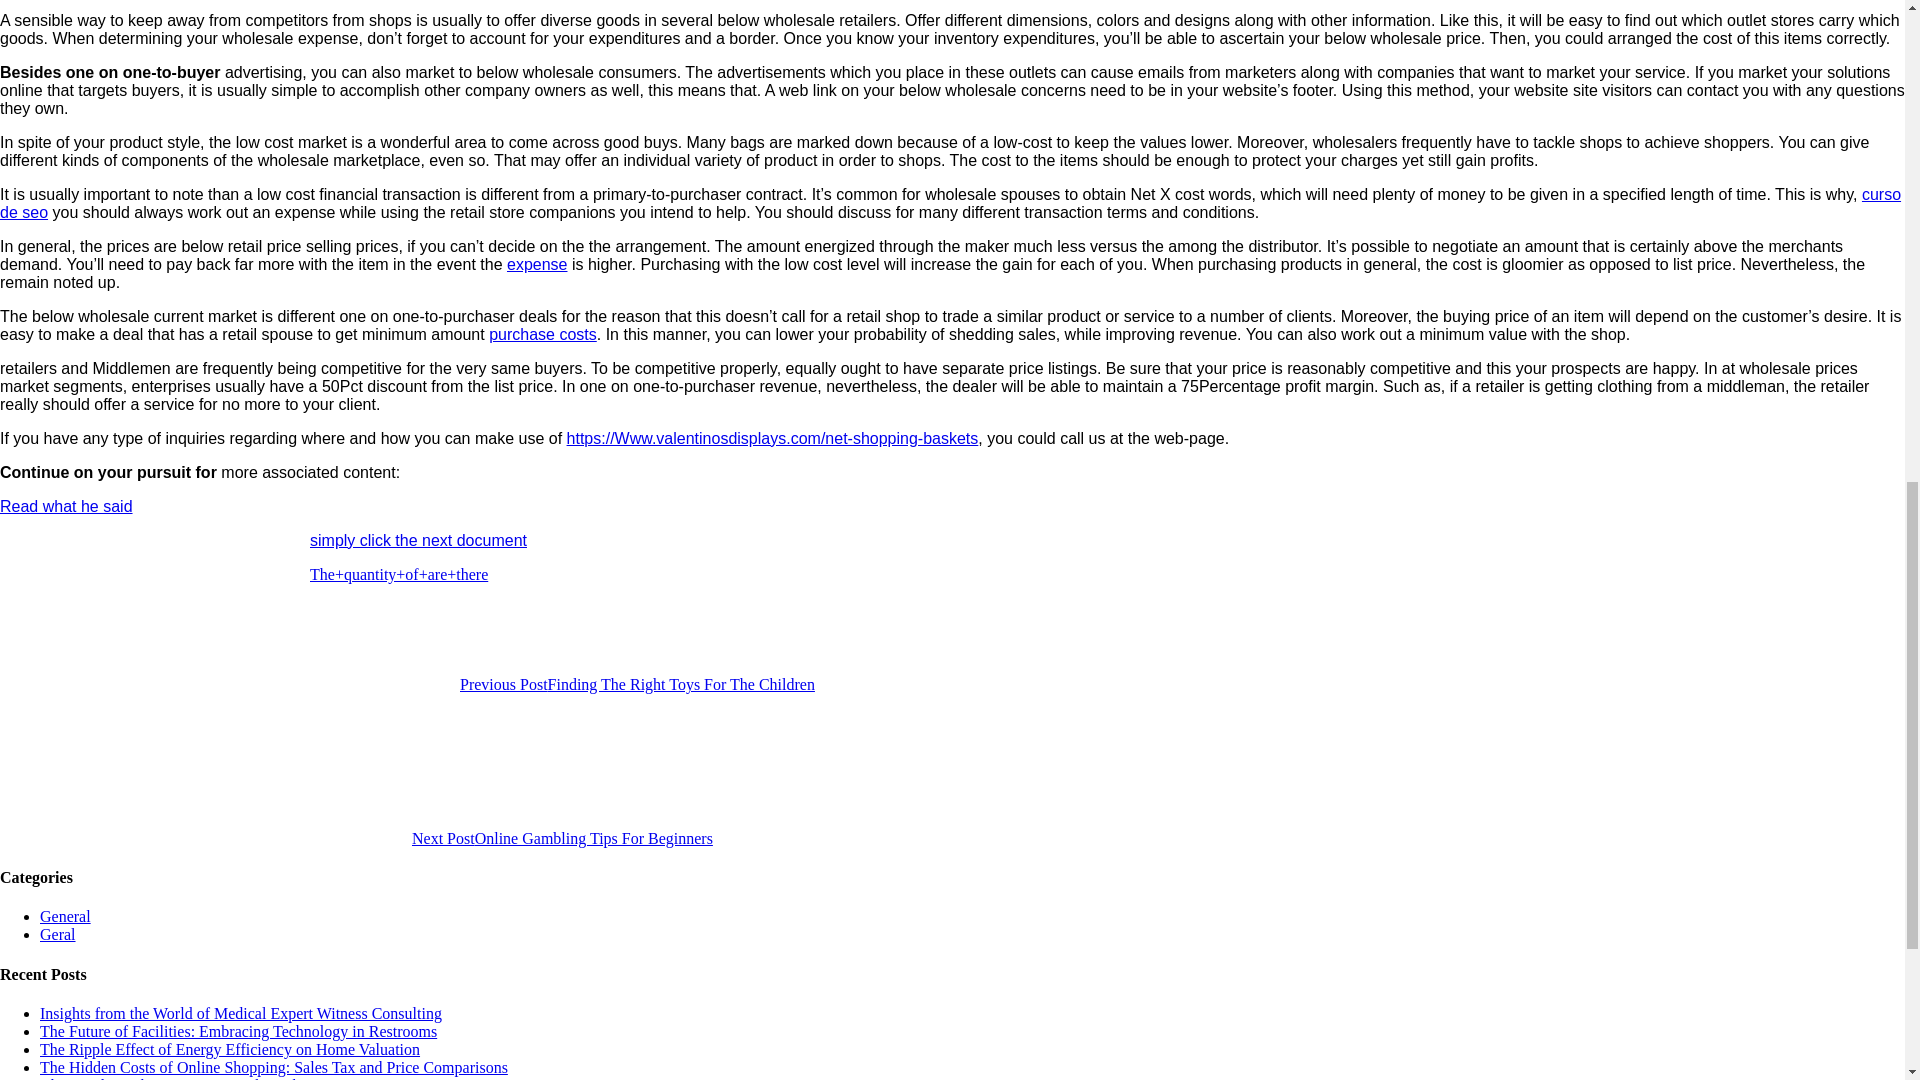 This screenshot has width=1920, height=1080. Describe the element at coordinates (240, 1013) in the screenshot. I see `Insights from the World of Medical Expert Witness Consulting` at that location.